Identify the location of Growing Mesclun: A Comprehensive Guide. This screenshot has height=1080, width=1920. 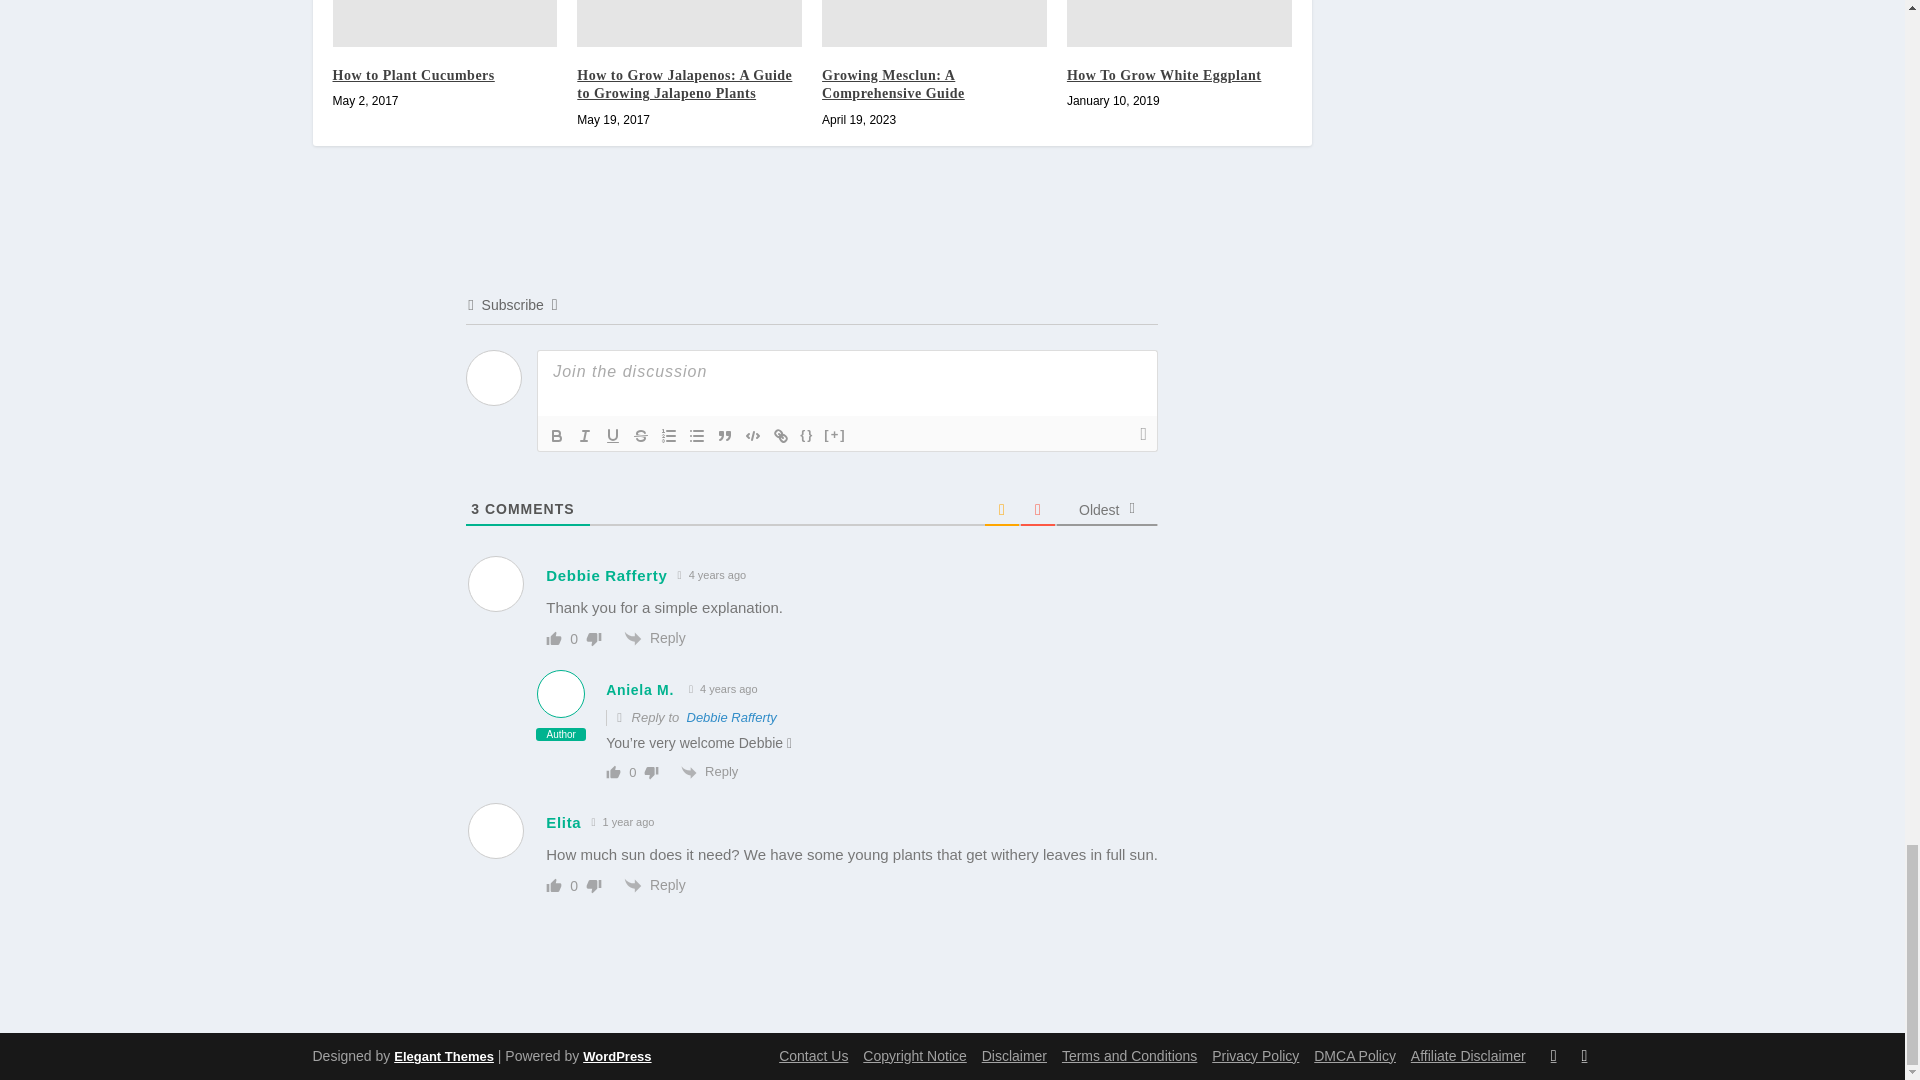
(934, 24).